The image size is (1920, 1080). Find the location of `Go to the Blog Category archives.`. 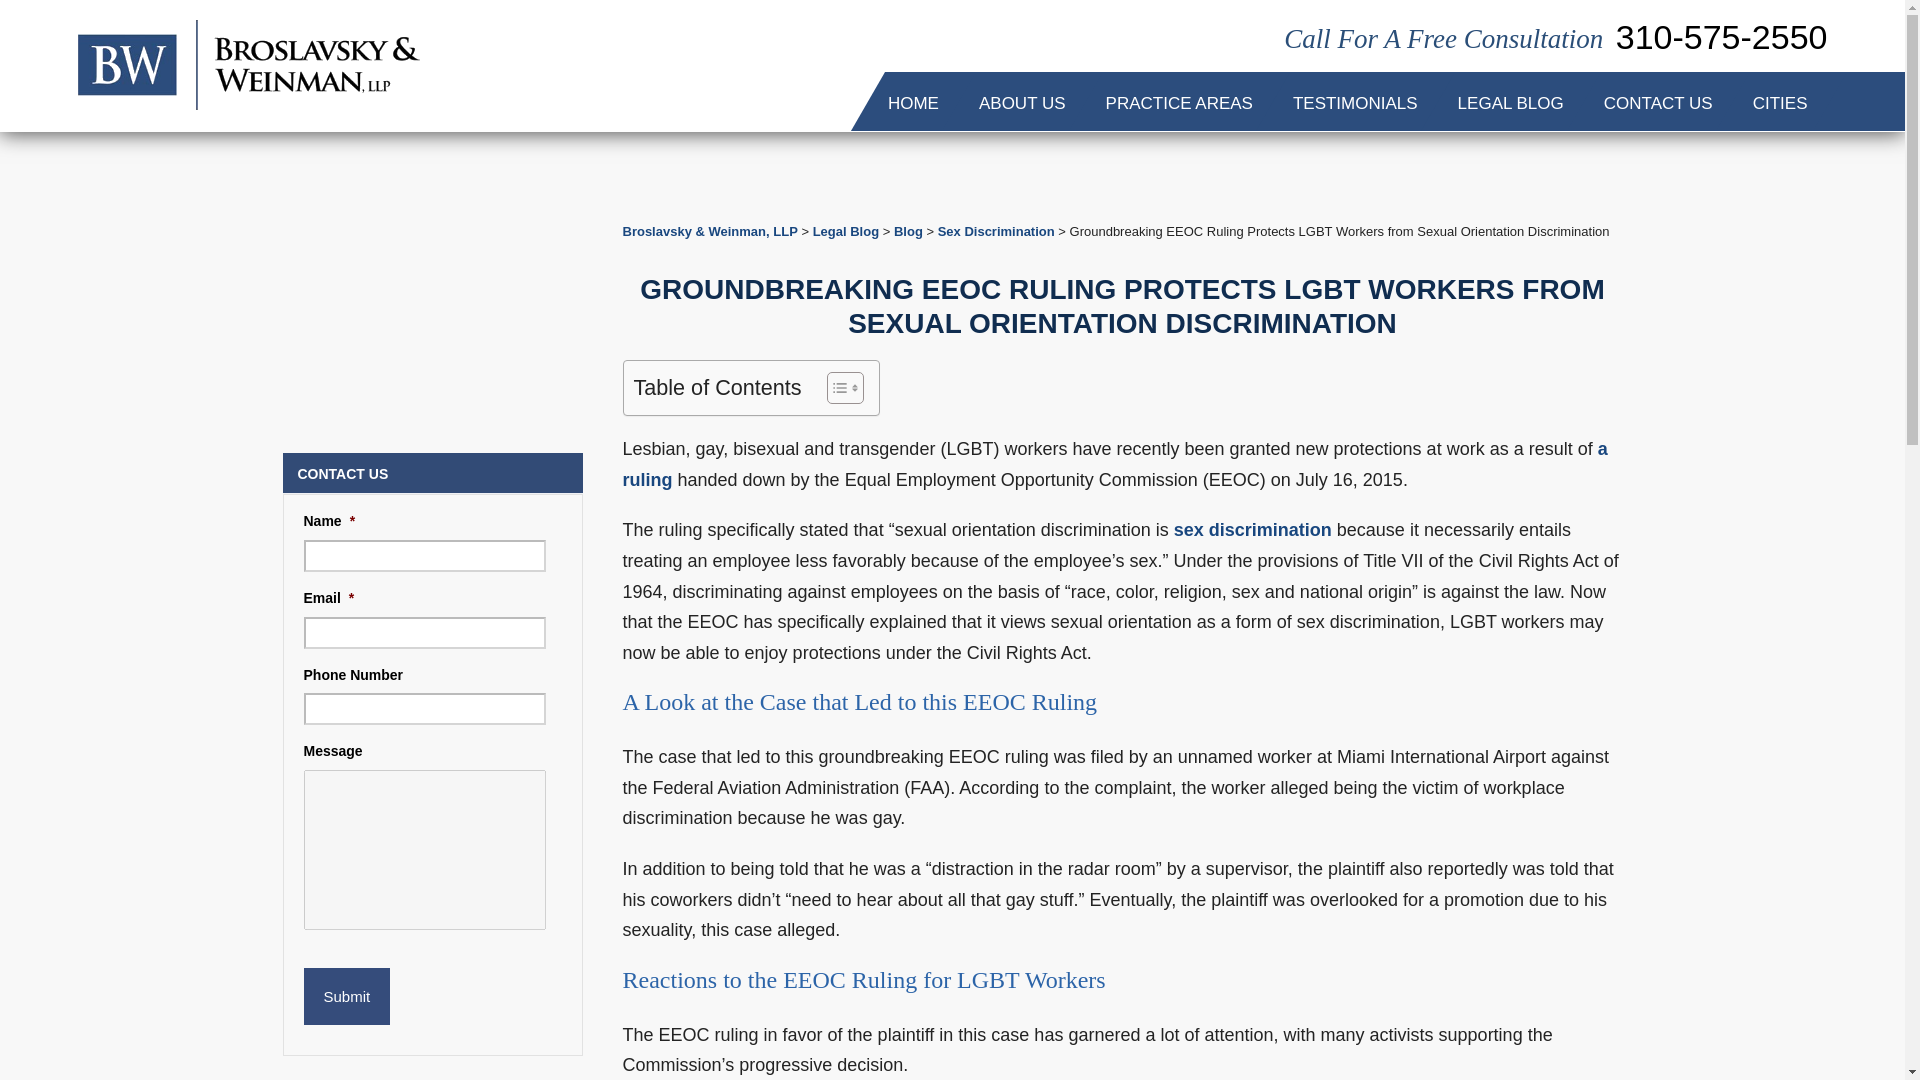

Go to the Blog Category archives. is located at coordinates (908, 230).